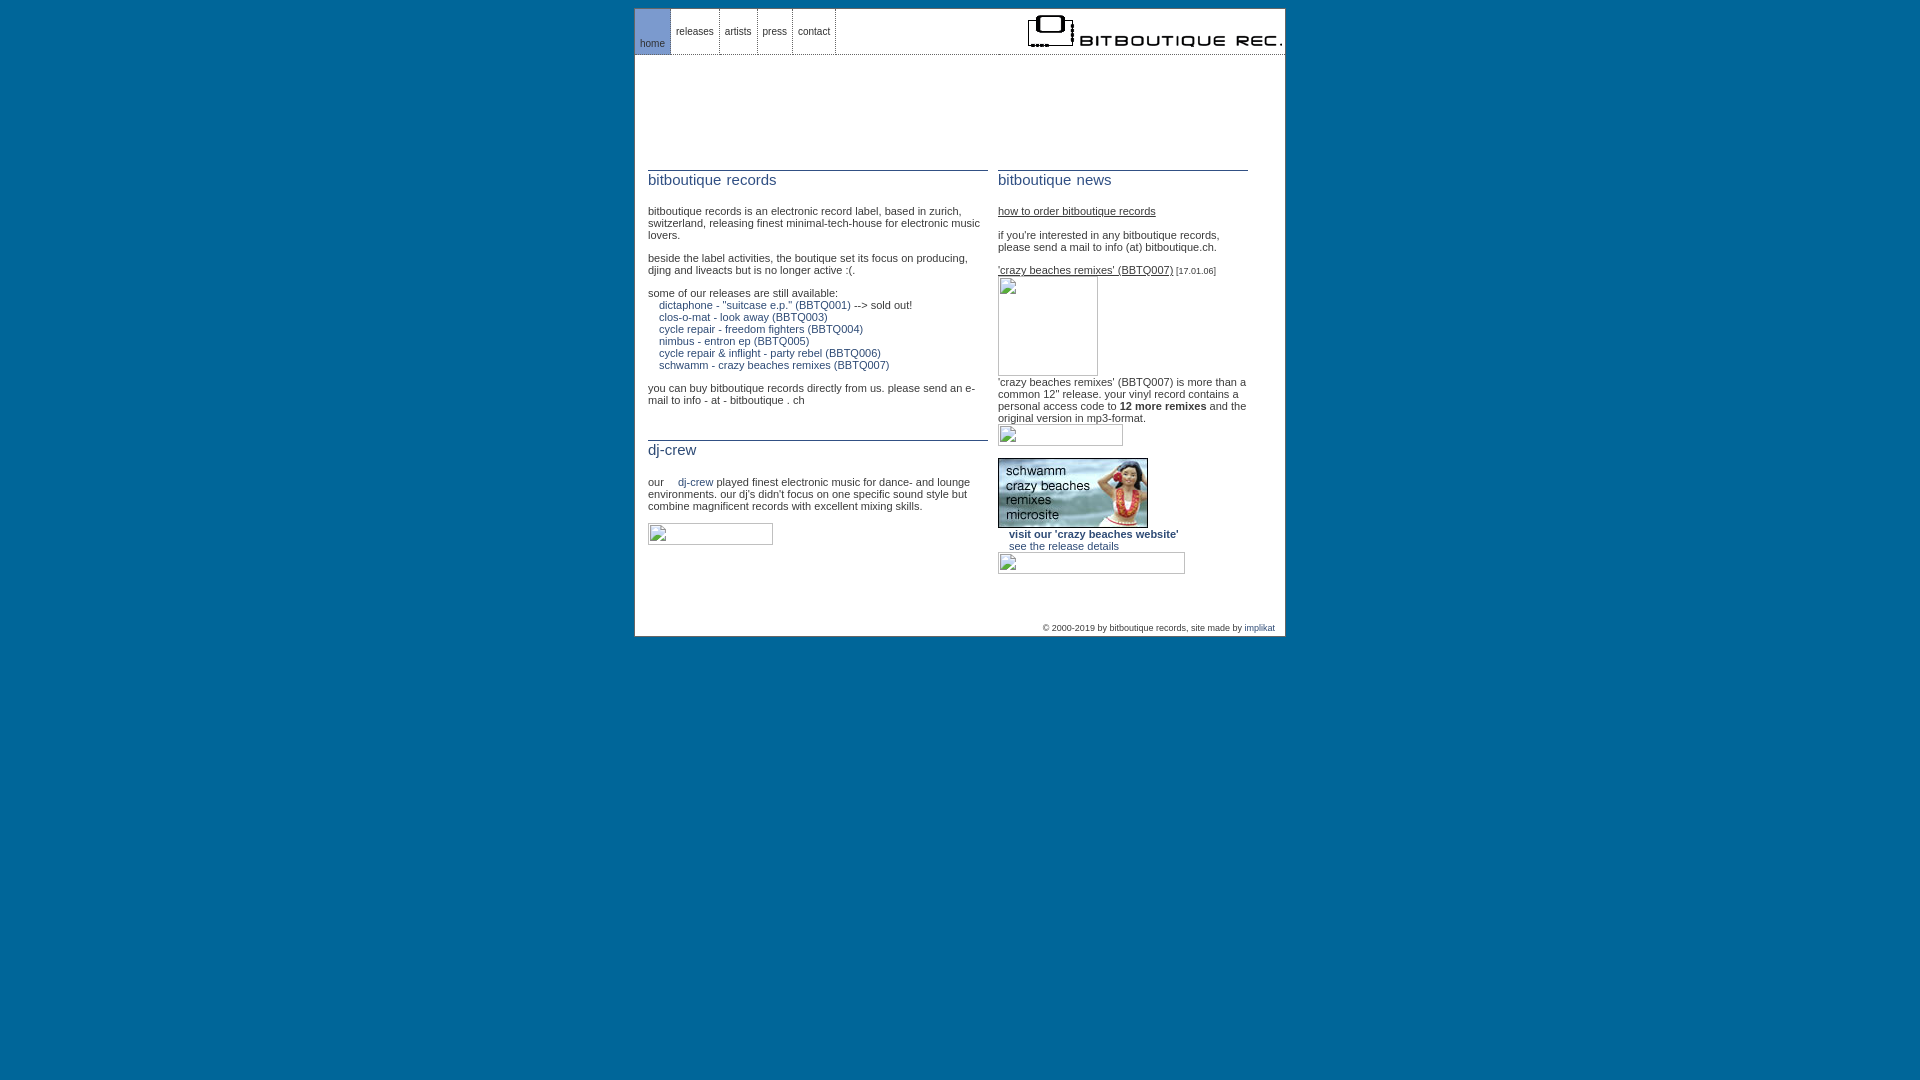  I want to click on contact, so click(814, 32).